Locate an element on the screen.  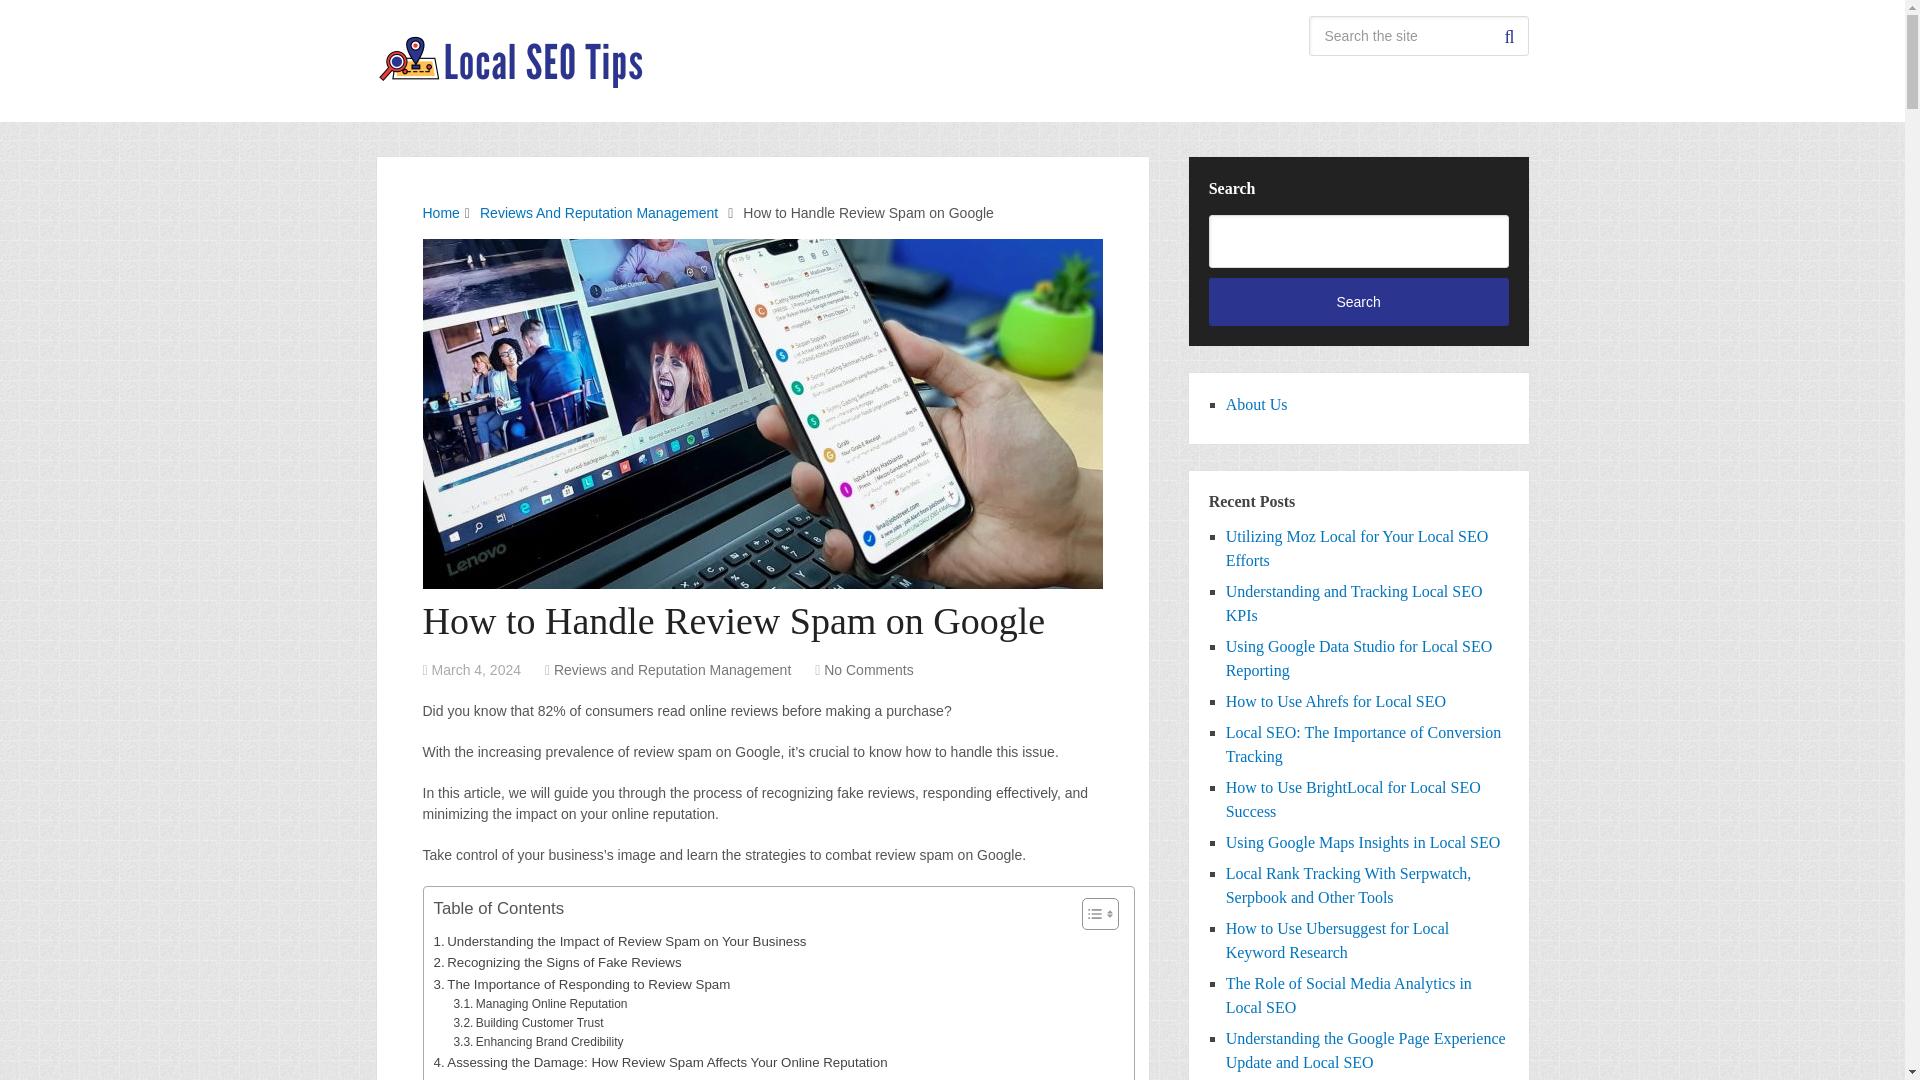
Reviews and Reputation Management is located at coordinates (672, 670).